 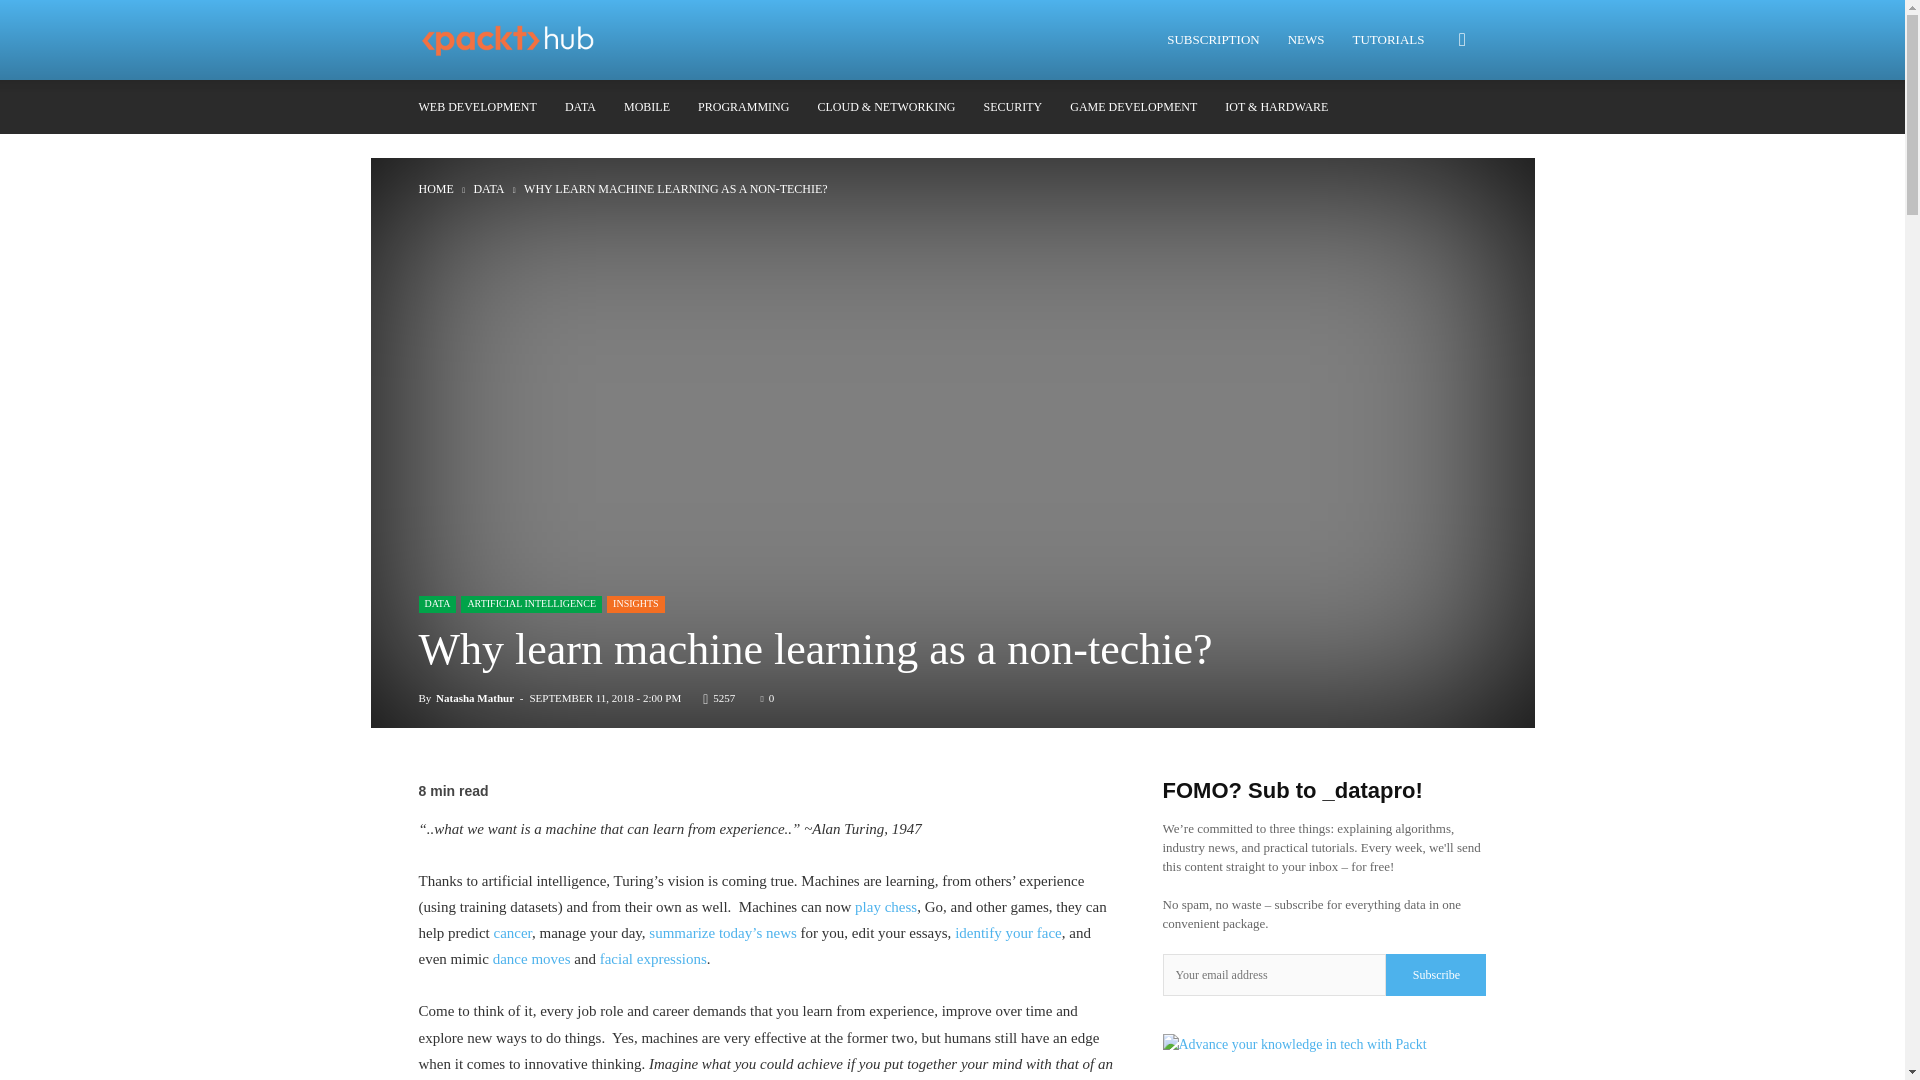 What do you see at coordinates (1212, 40) in the screenshot?
I see `SUBSCRIPTION` at bounding box center [1212, 40].